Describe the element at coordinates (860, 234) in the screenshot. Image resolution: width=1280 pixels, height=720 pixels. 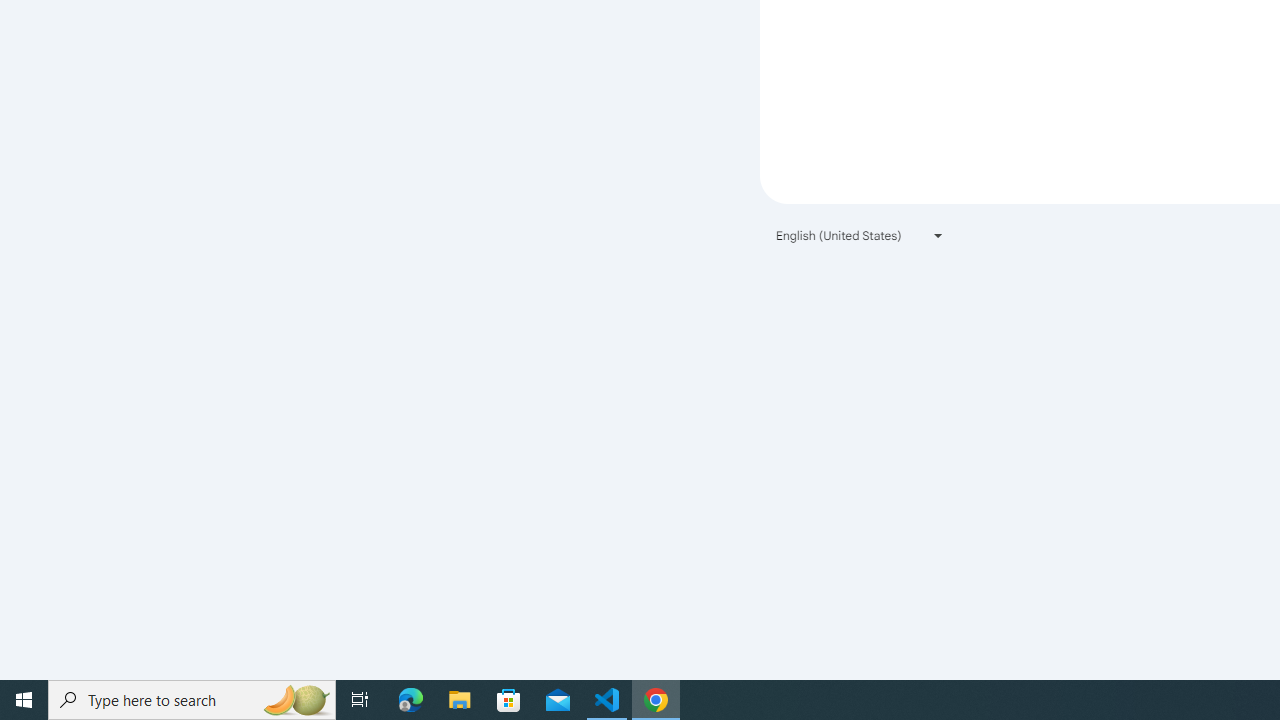
I see `English (United States)` at that location.